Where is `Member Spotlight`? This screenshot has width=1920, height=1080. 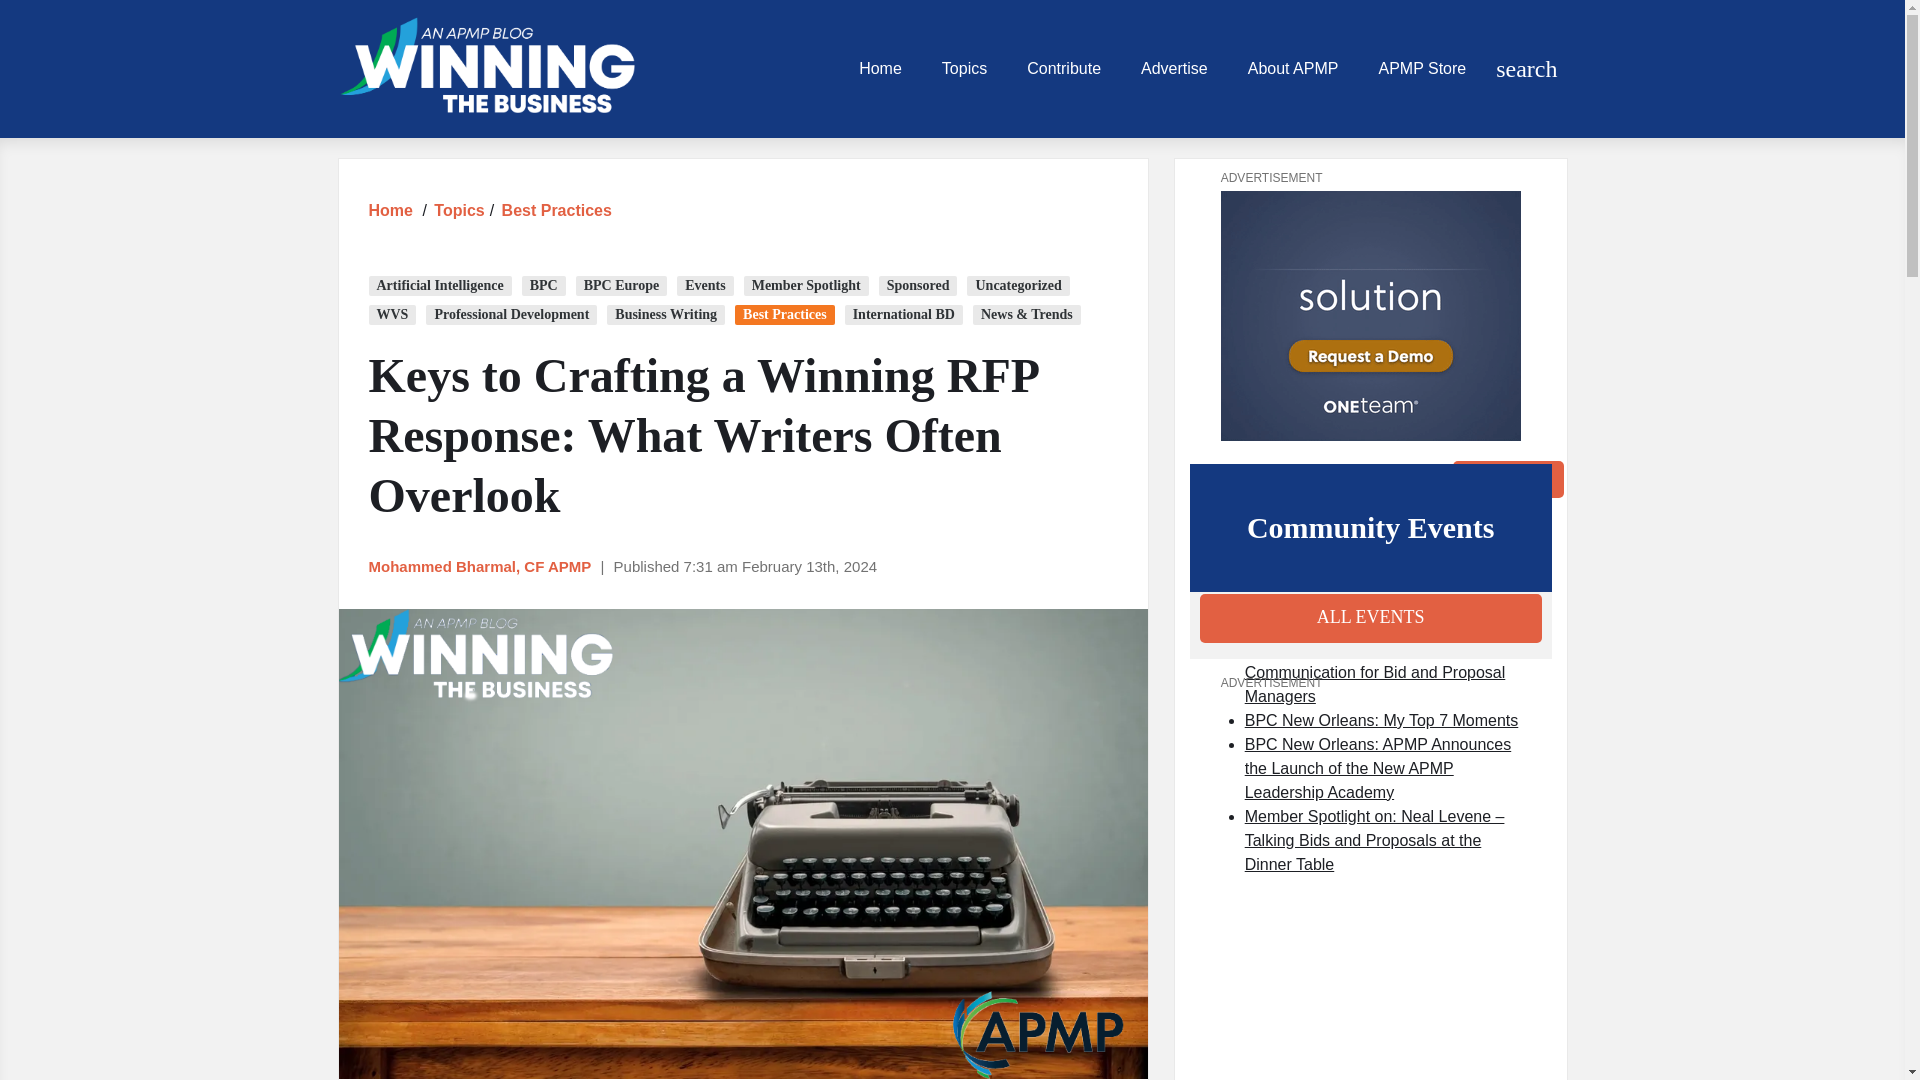 Member Spotlight is located at coordinates (806, 286).